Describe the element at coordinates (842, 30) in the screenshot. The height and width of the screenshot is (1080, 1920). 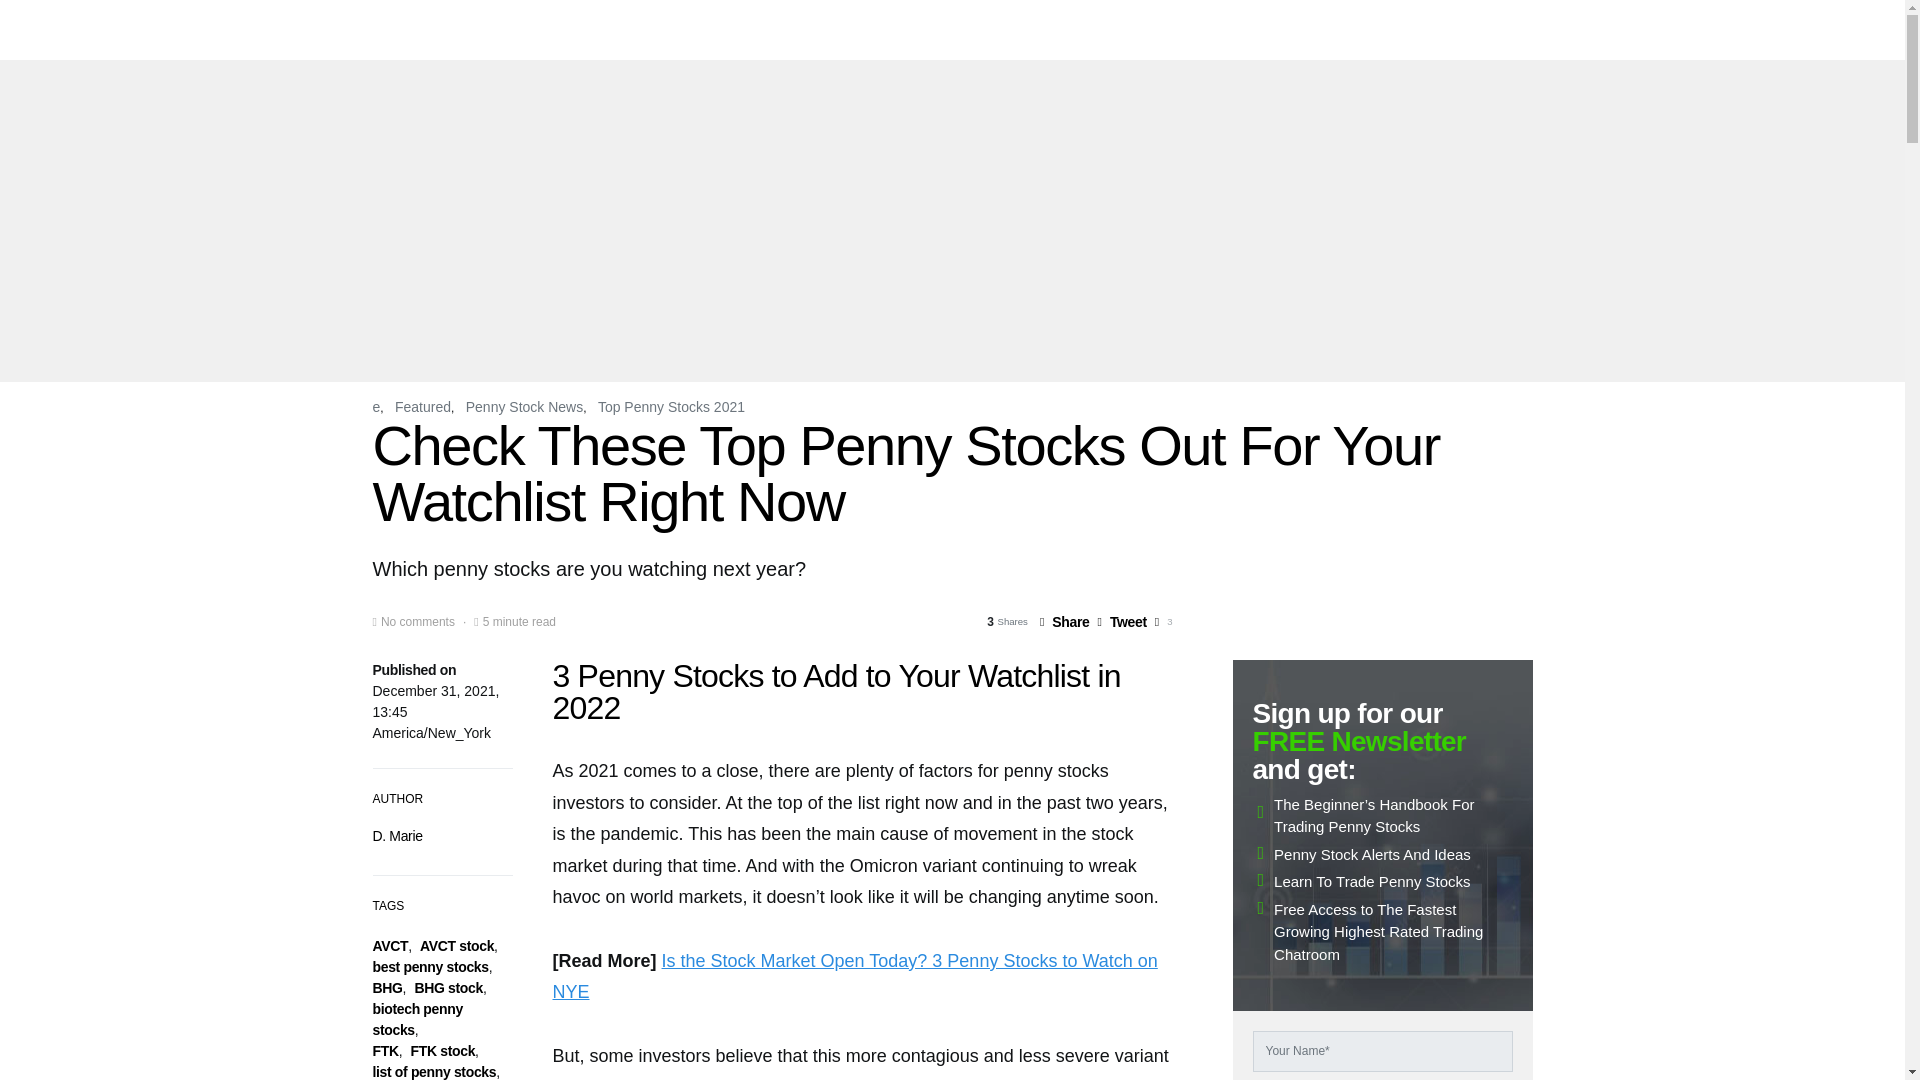
I see `List of Penny Stocks` at that location.